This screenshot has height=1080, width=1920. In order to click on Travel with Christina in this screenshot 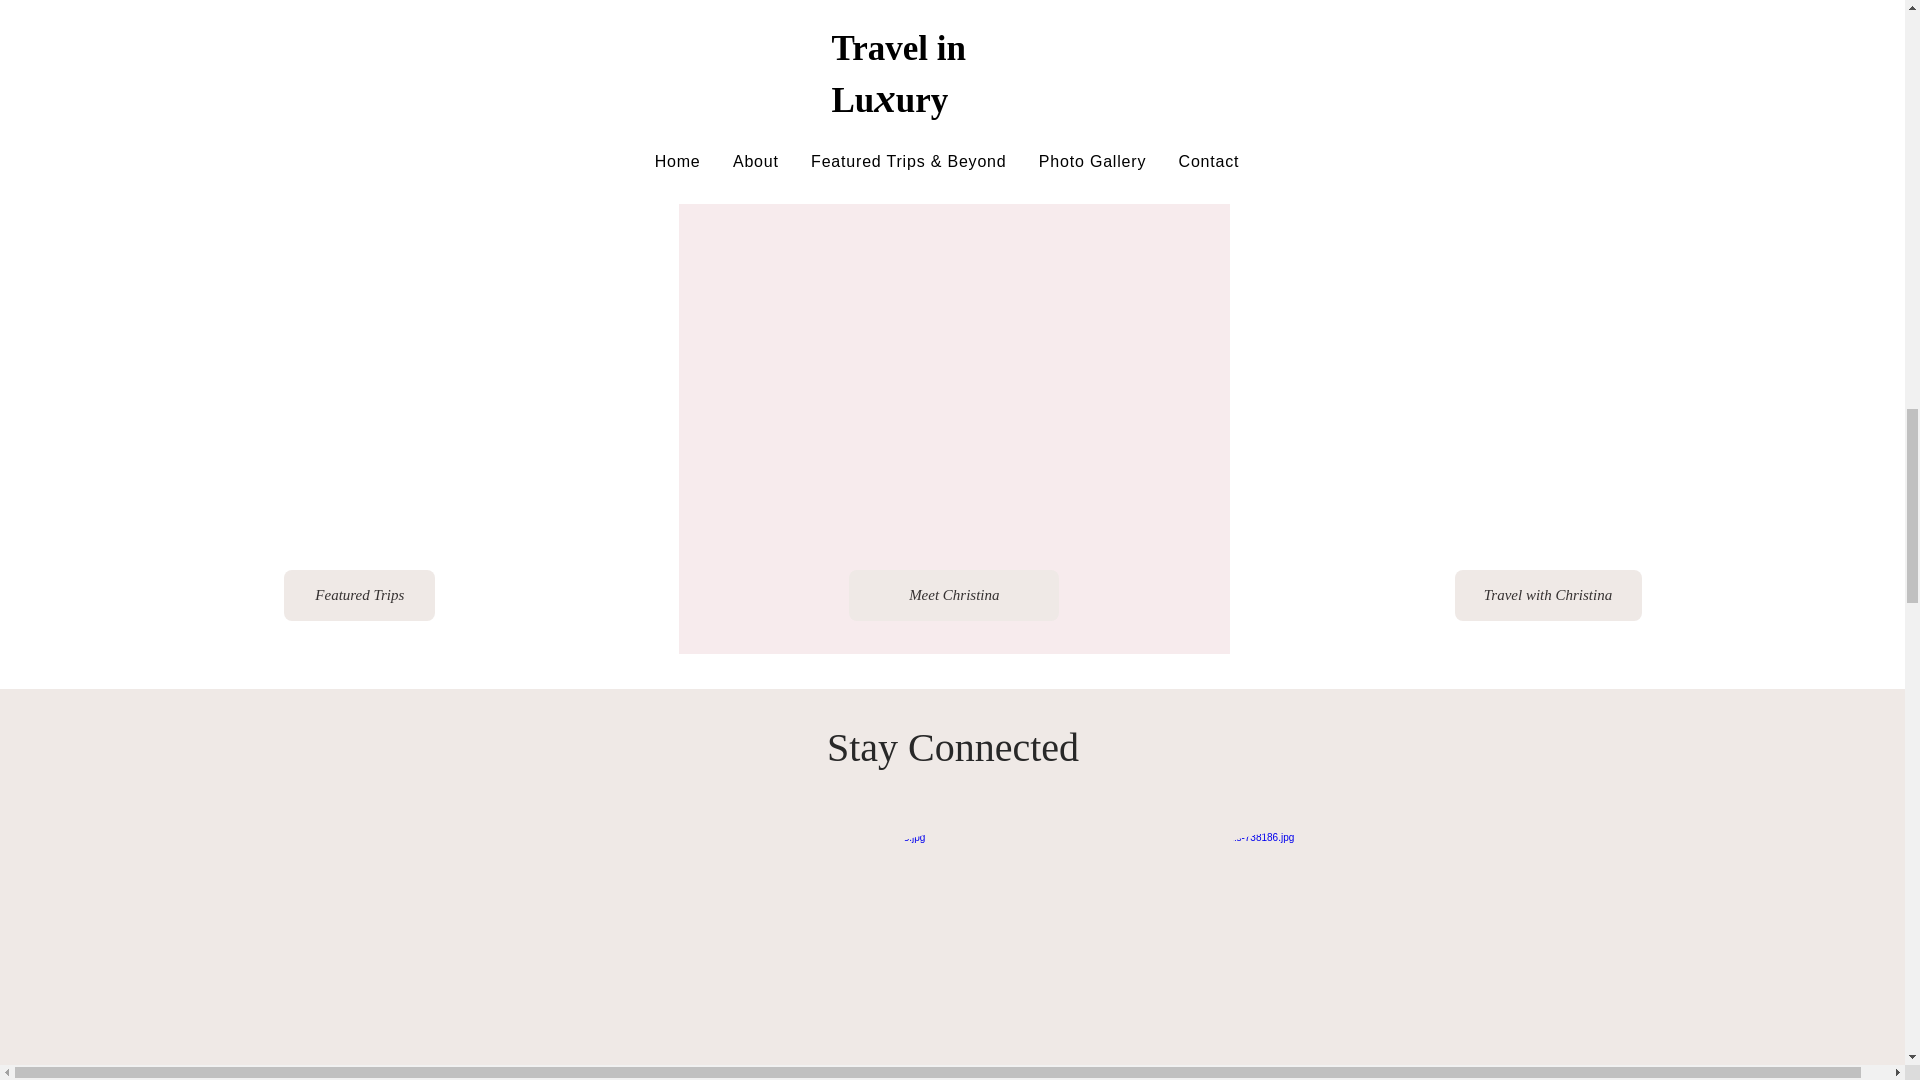, I will do `click(1547, 596)`.